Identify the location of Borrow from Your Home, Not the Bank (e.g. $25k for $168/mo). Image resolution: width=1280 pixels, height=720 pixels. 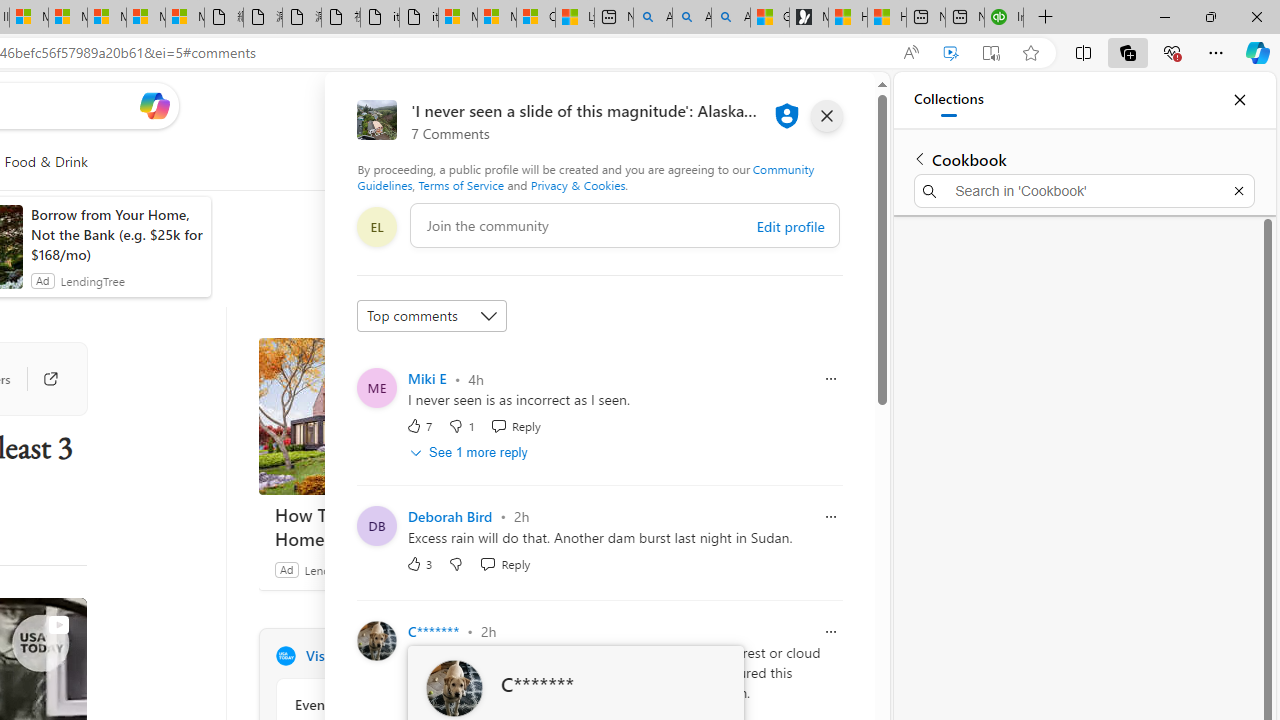
(116, 234).